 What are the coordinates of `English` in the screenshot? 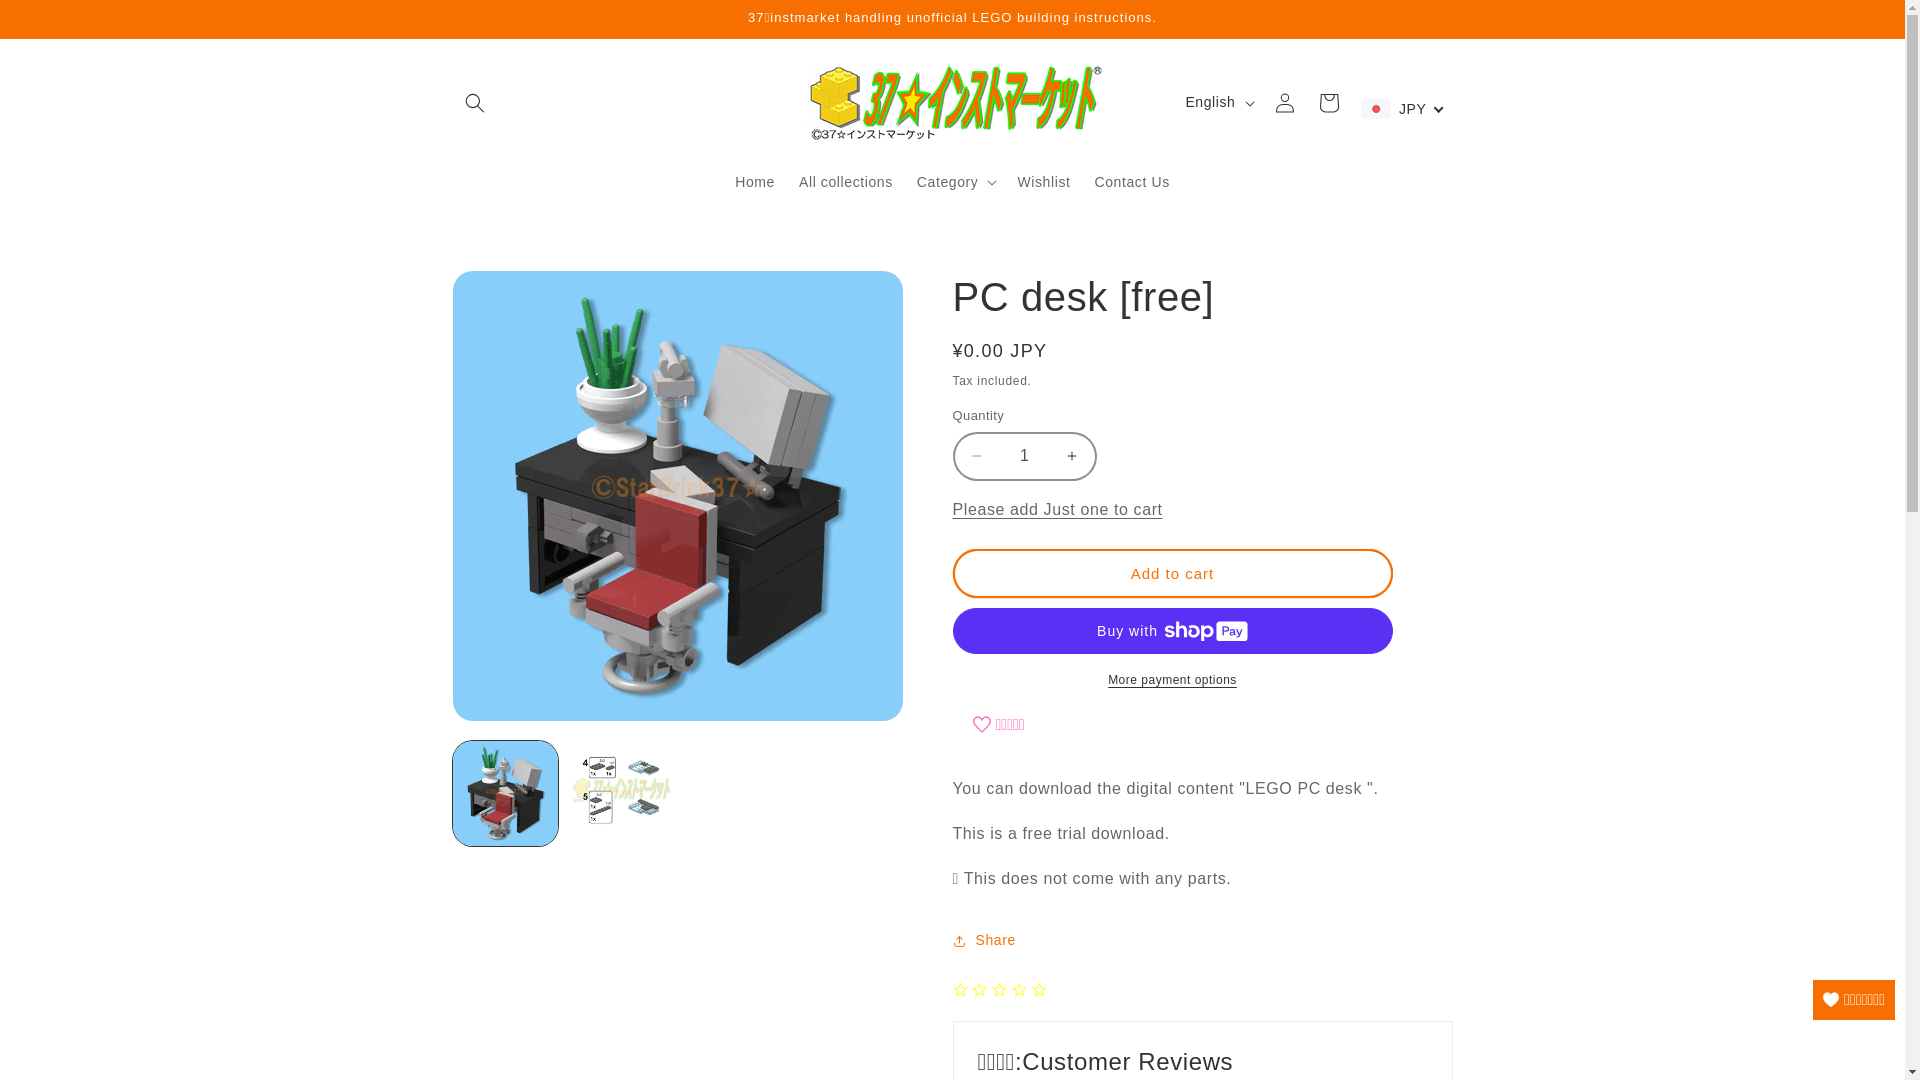 It's located at (1218, 103).